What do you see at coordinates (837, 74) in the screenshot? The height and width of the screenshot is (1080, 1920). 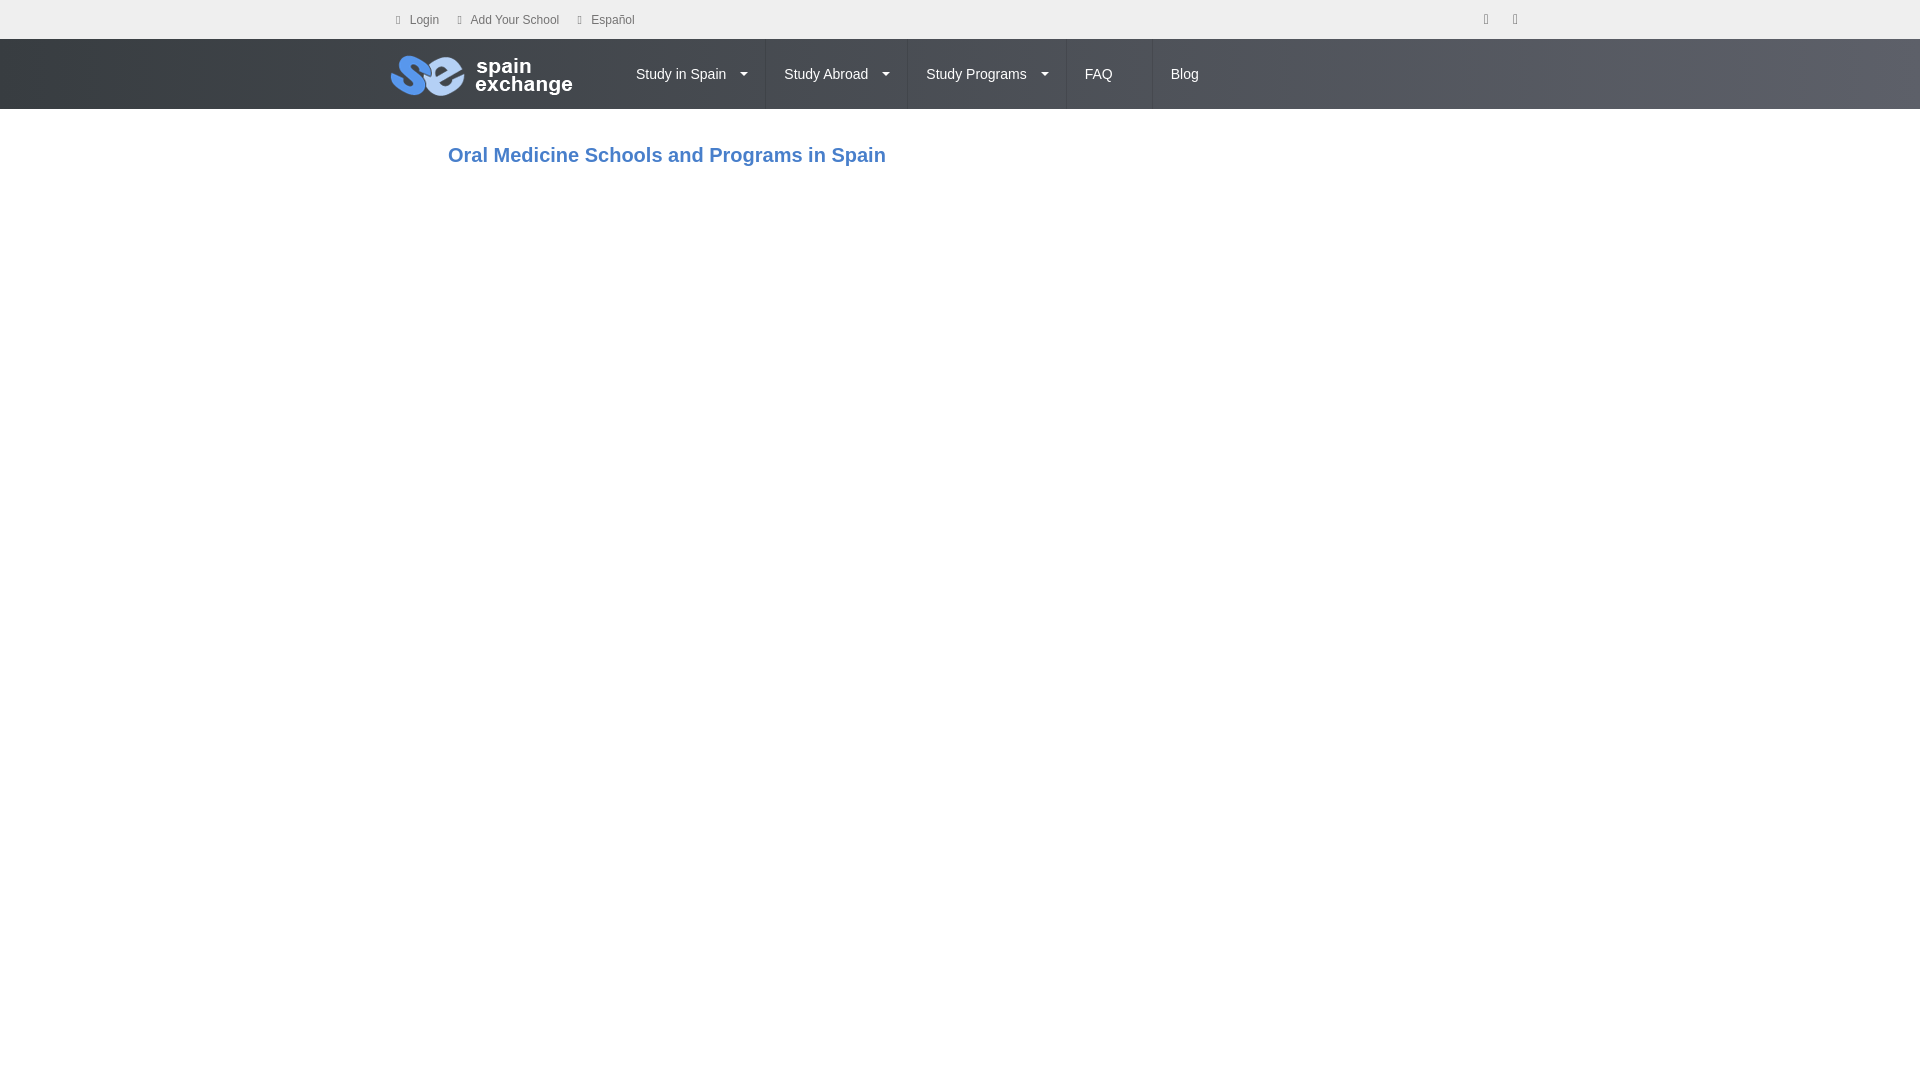 I see `Study Abroad` at bounding box center [837, 74].